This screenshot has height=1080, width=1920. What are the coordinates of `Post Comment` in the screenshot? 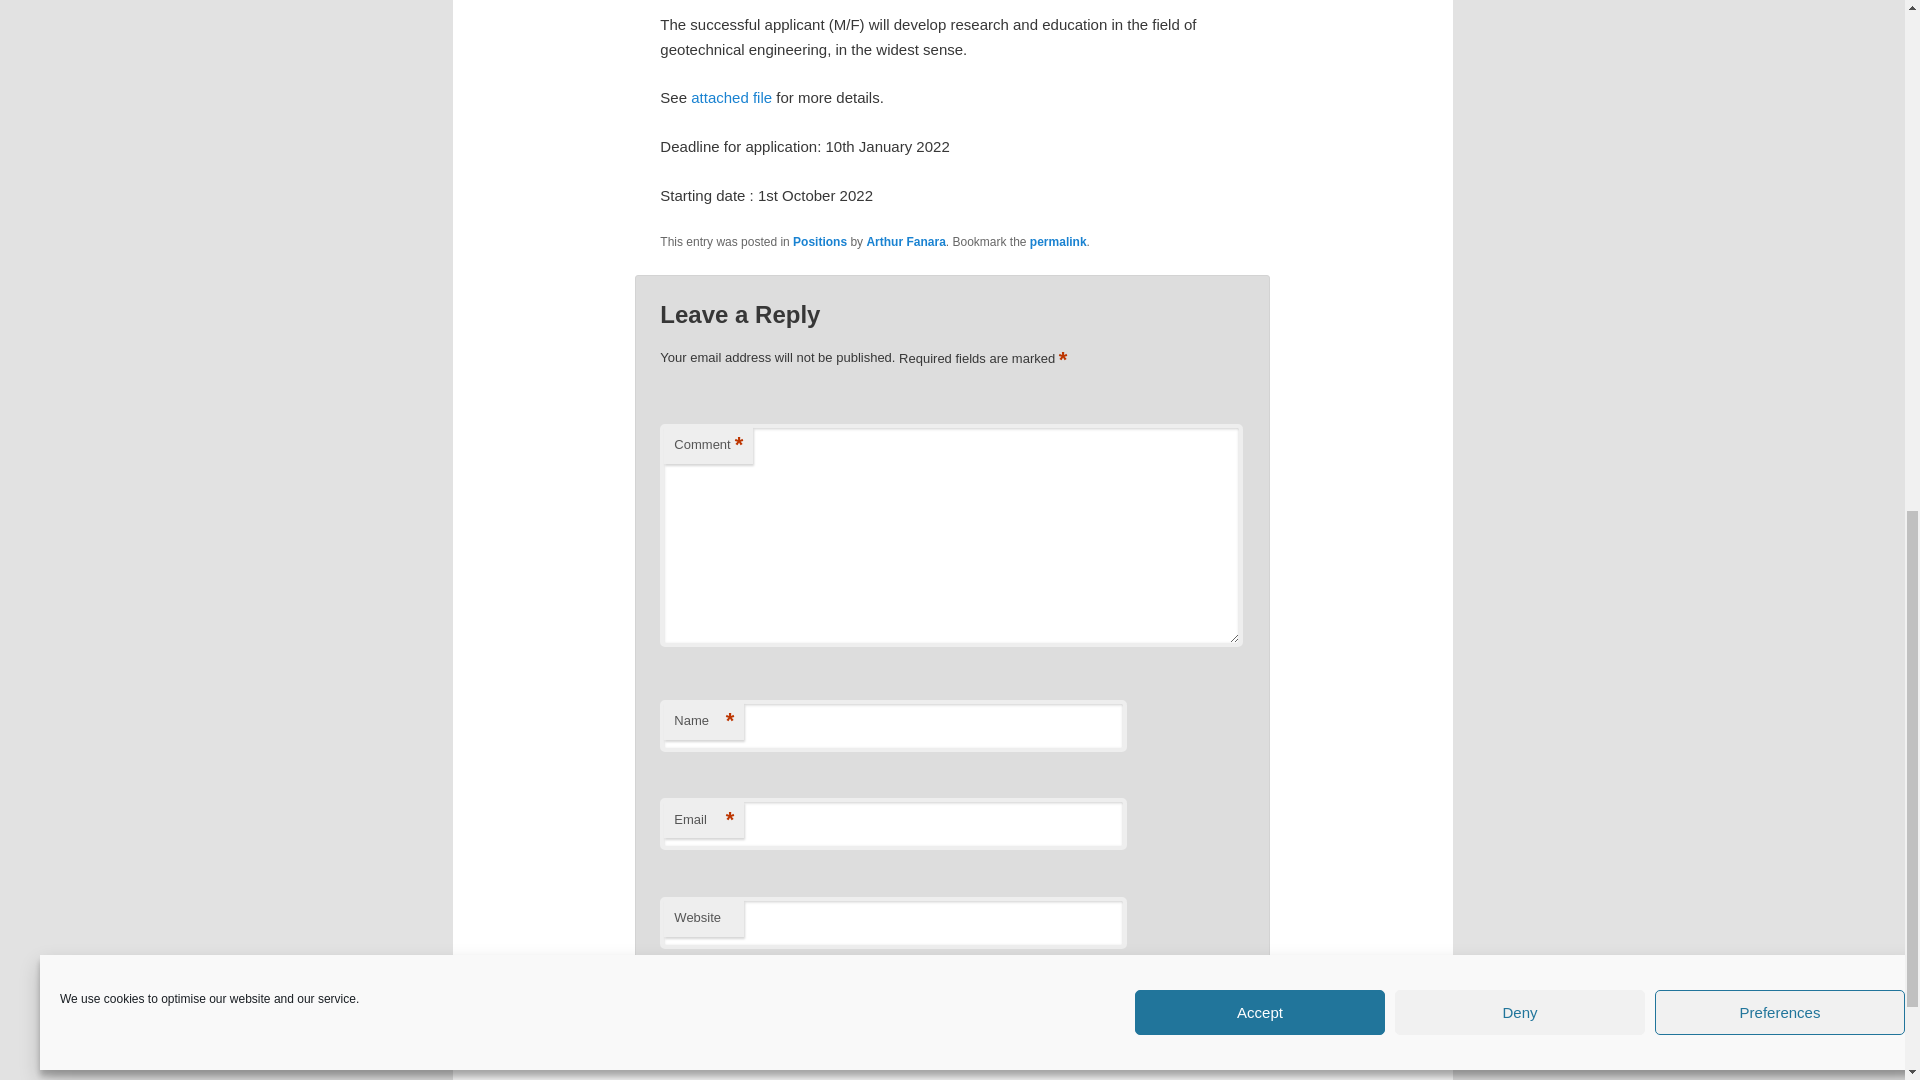 It's located at (1192, 1048).